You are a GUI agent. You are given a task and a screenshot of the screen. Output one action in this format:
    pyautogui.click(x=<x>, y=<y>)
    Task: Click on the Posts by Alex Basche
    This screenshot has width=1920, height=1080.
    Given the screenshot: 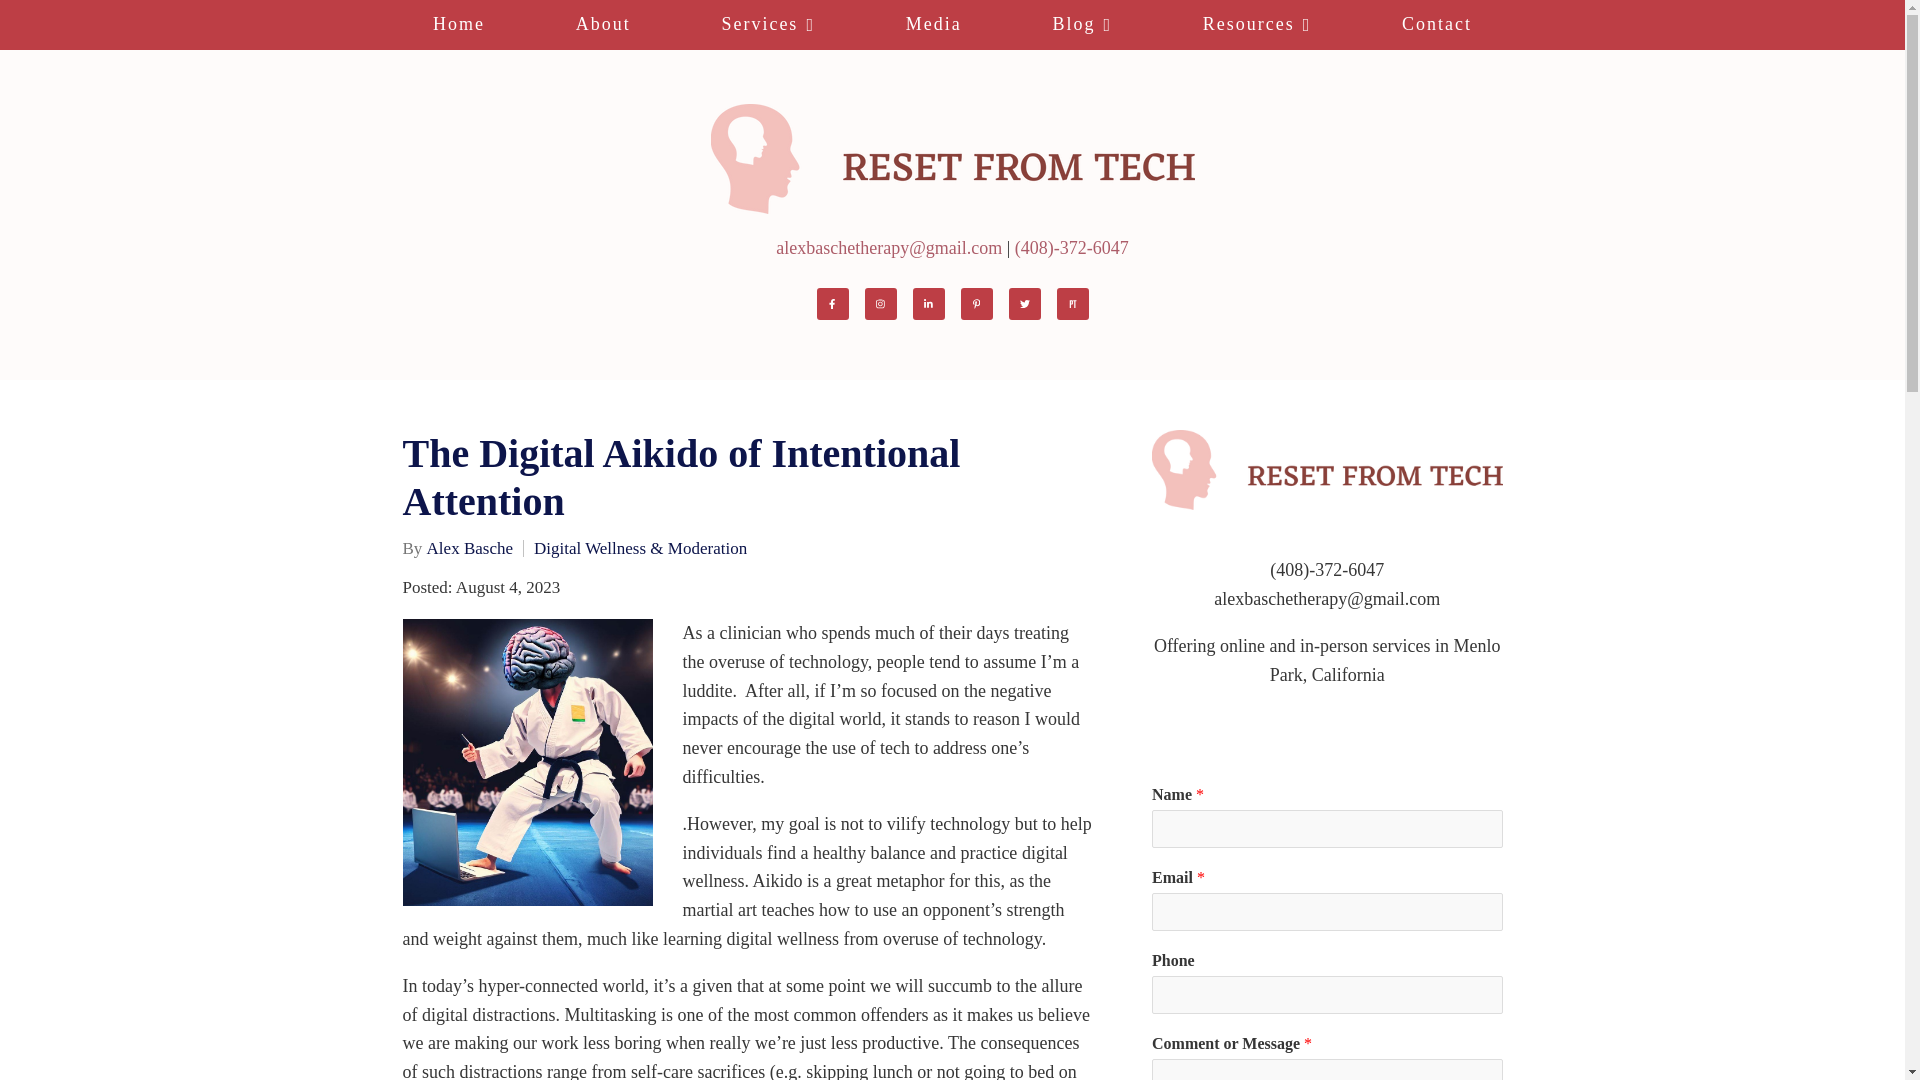 What is the action you would take?
    pyautogui.click(x=469, y=548)
    